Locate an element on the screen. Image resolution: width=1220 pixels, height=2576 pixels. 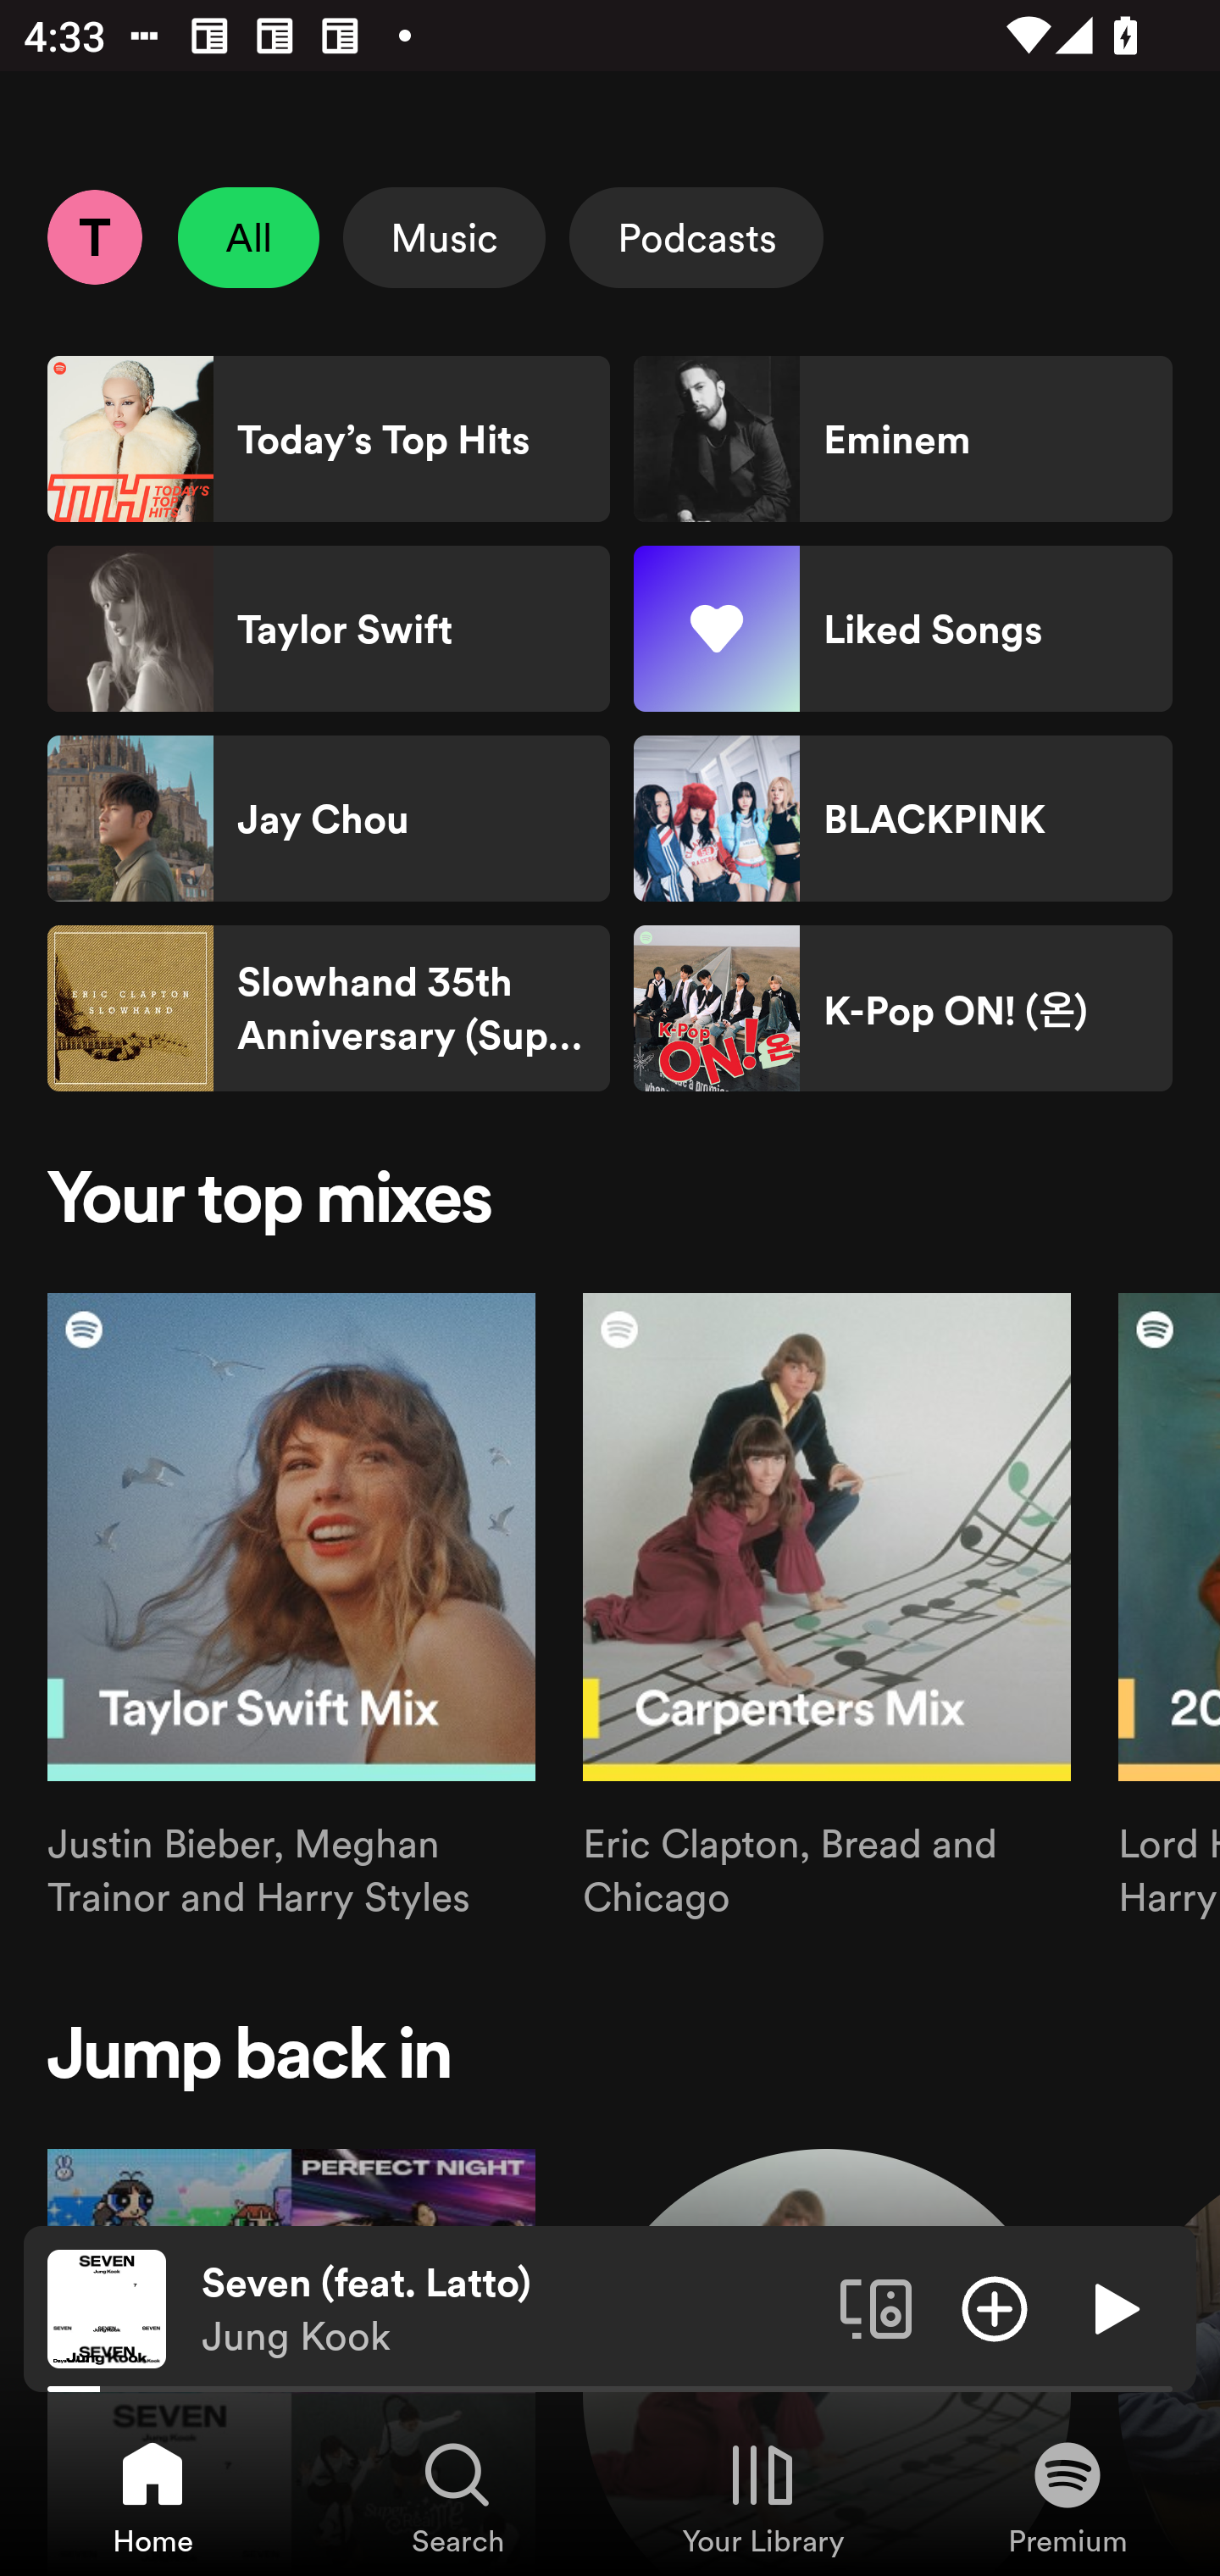
All Unselect All is located at coordinates (249, 237).